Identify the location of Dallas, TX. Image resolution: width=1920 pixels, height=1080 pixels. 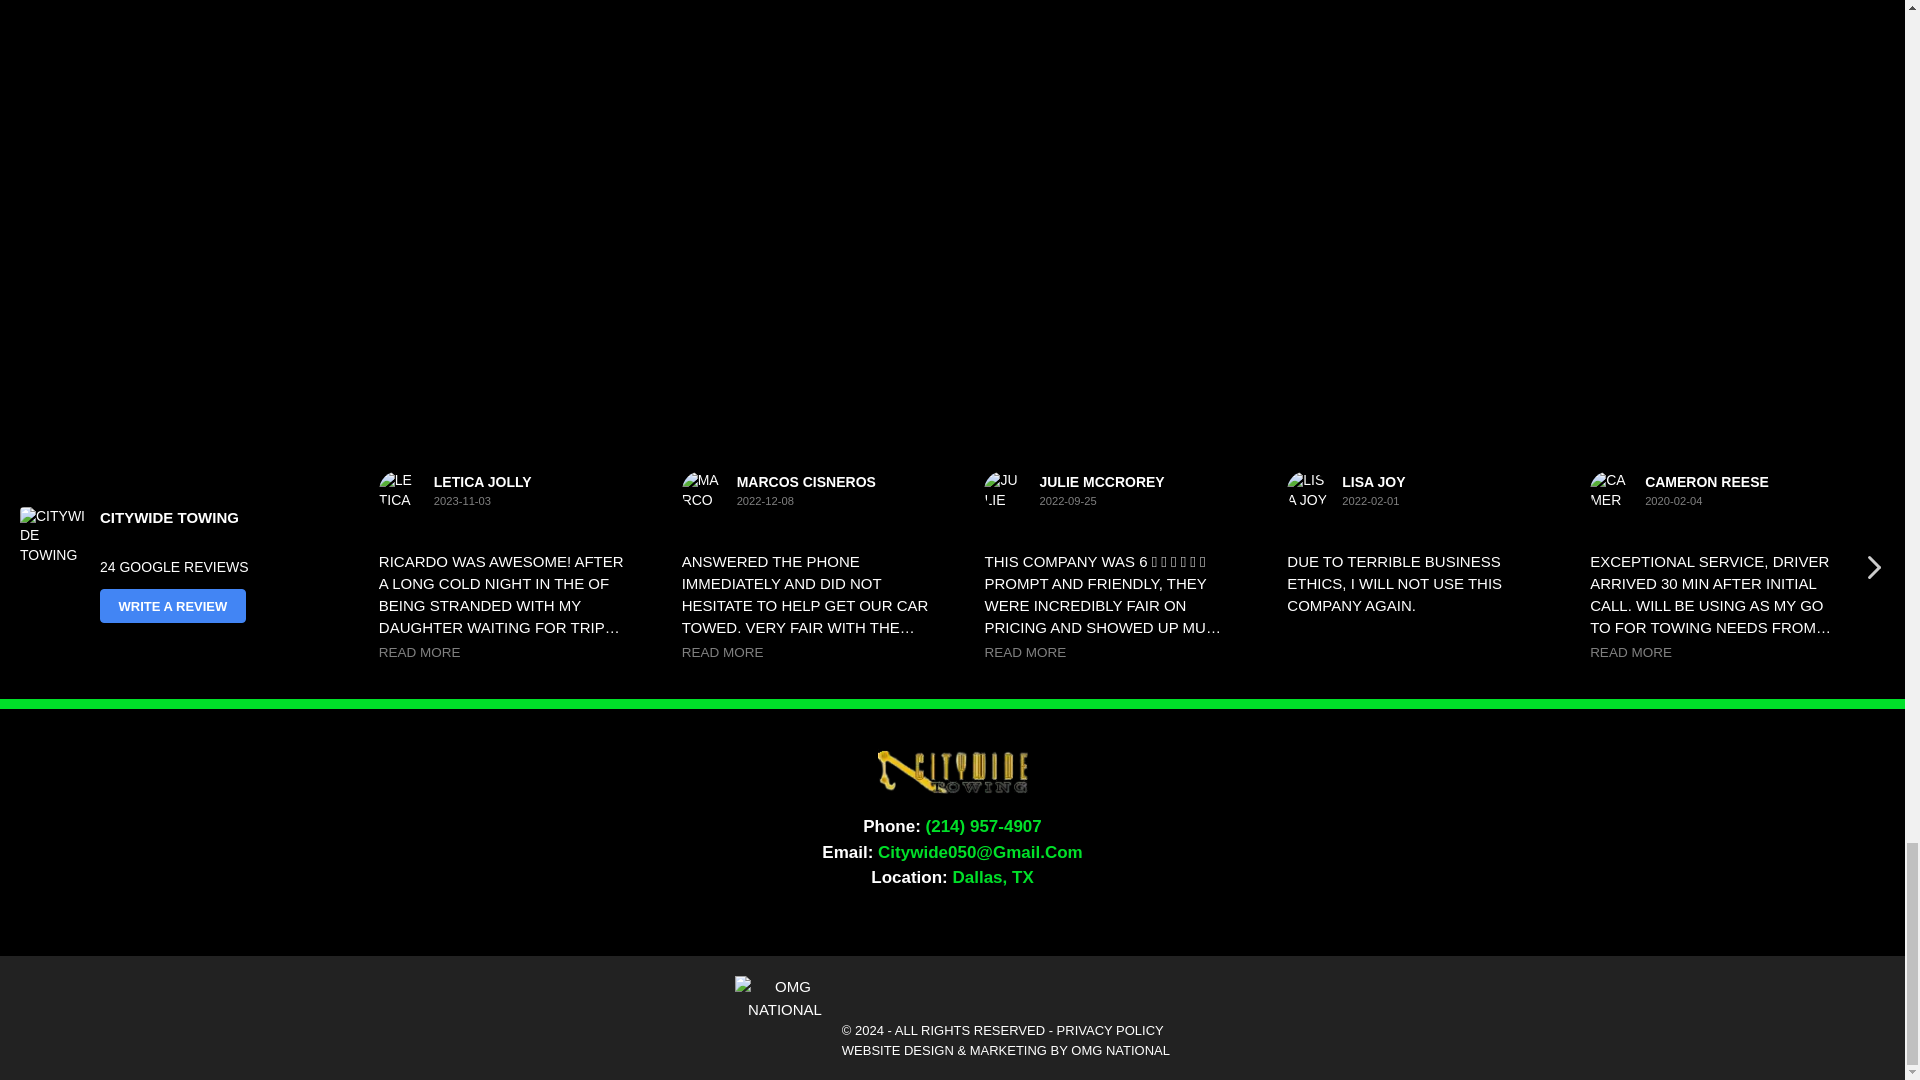
(992, 877).